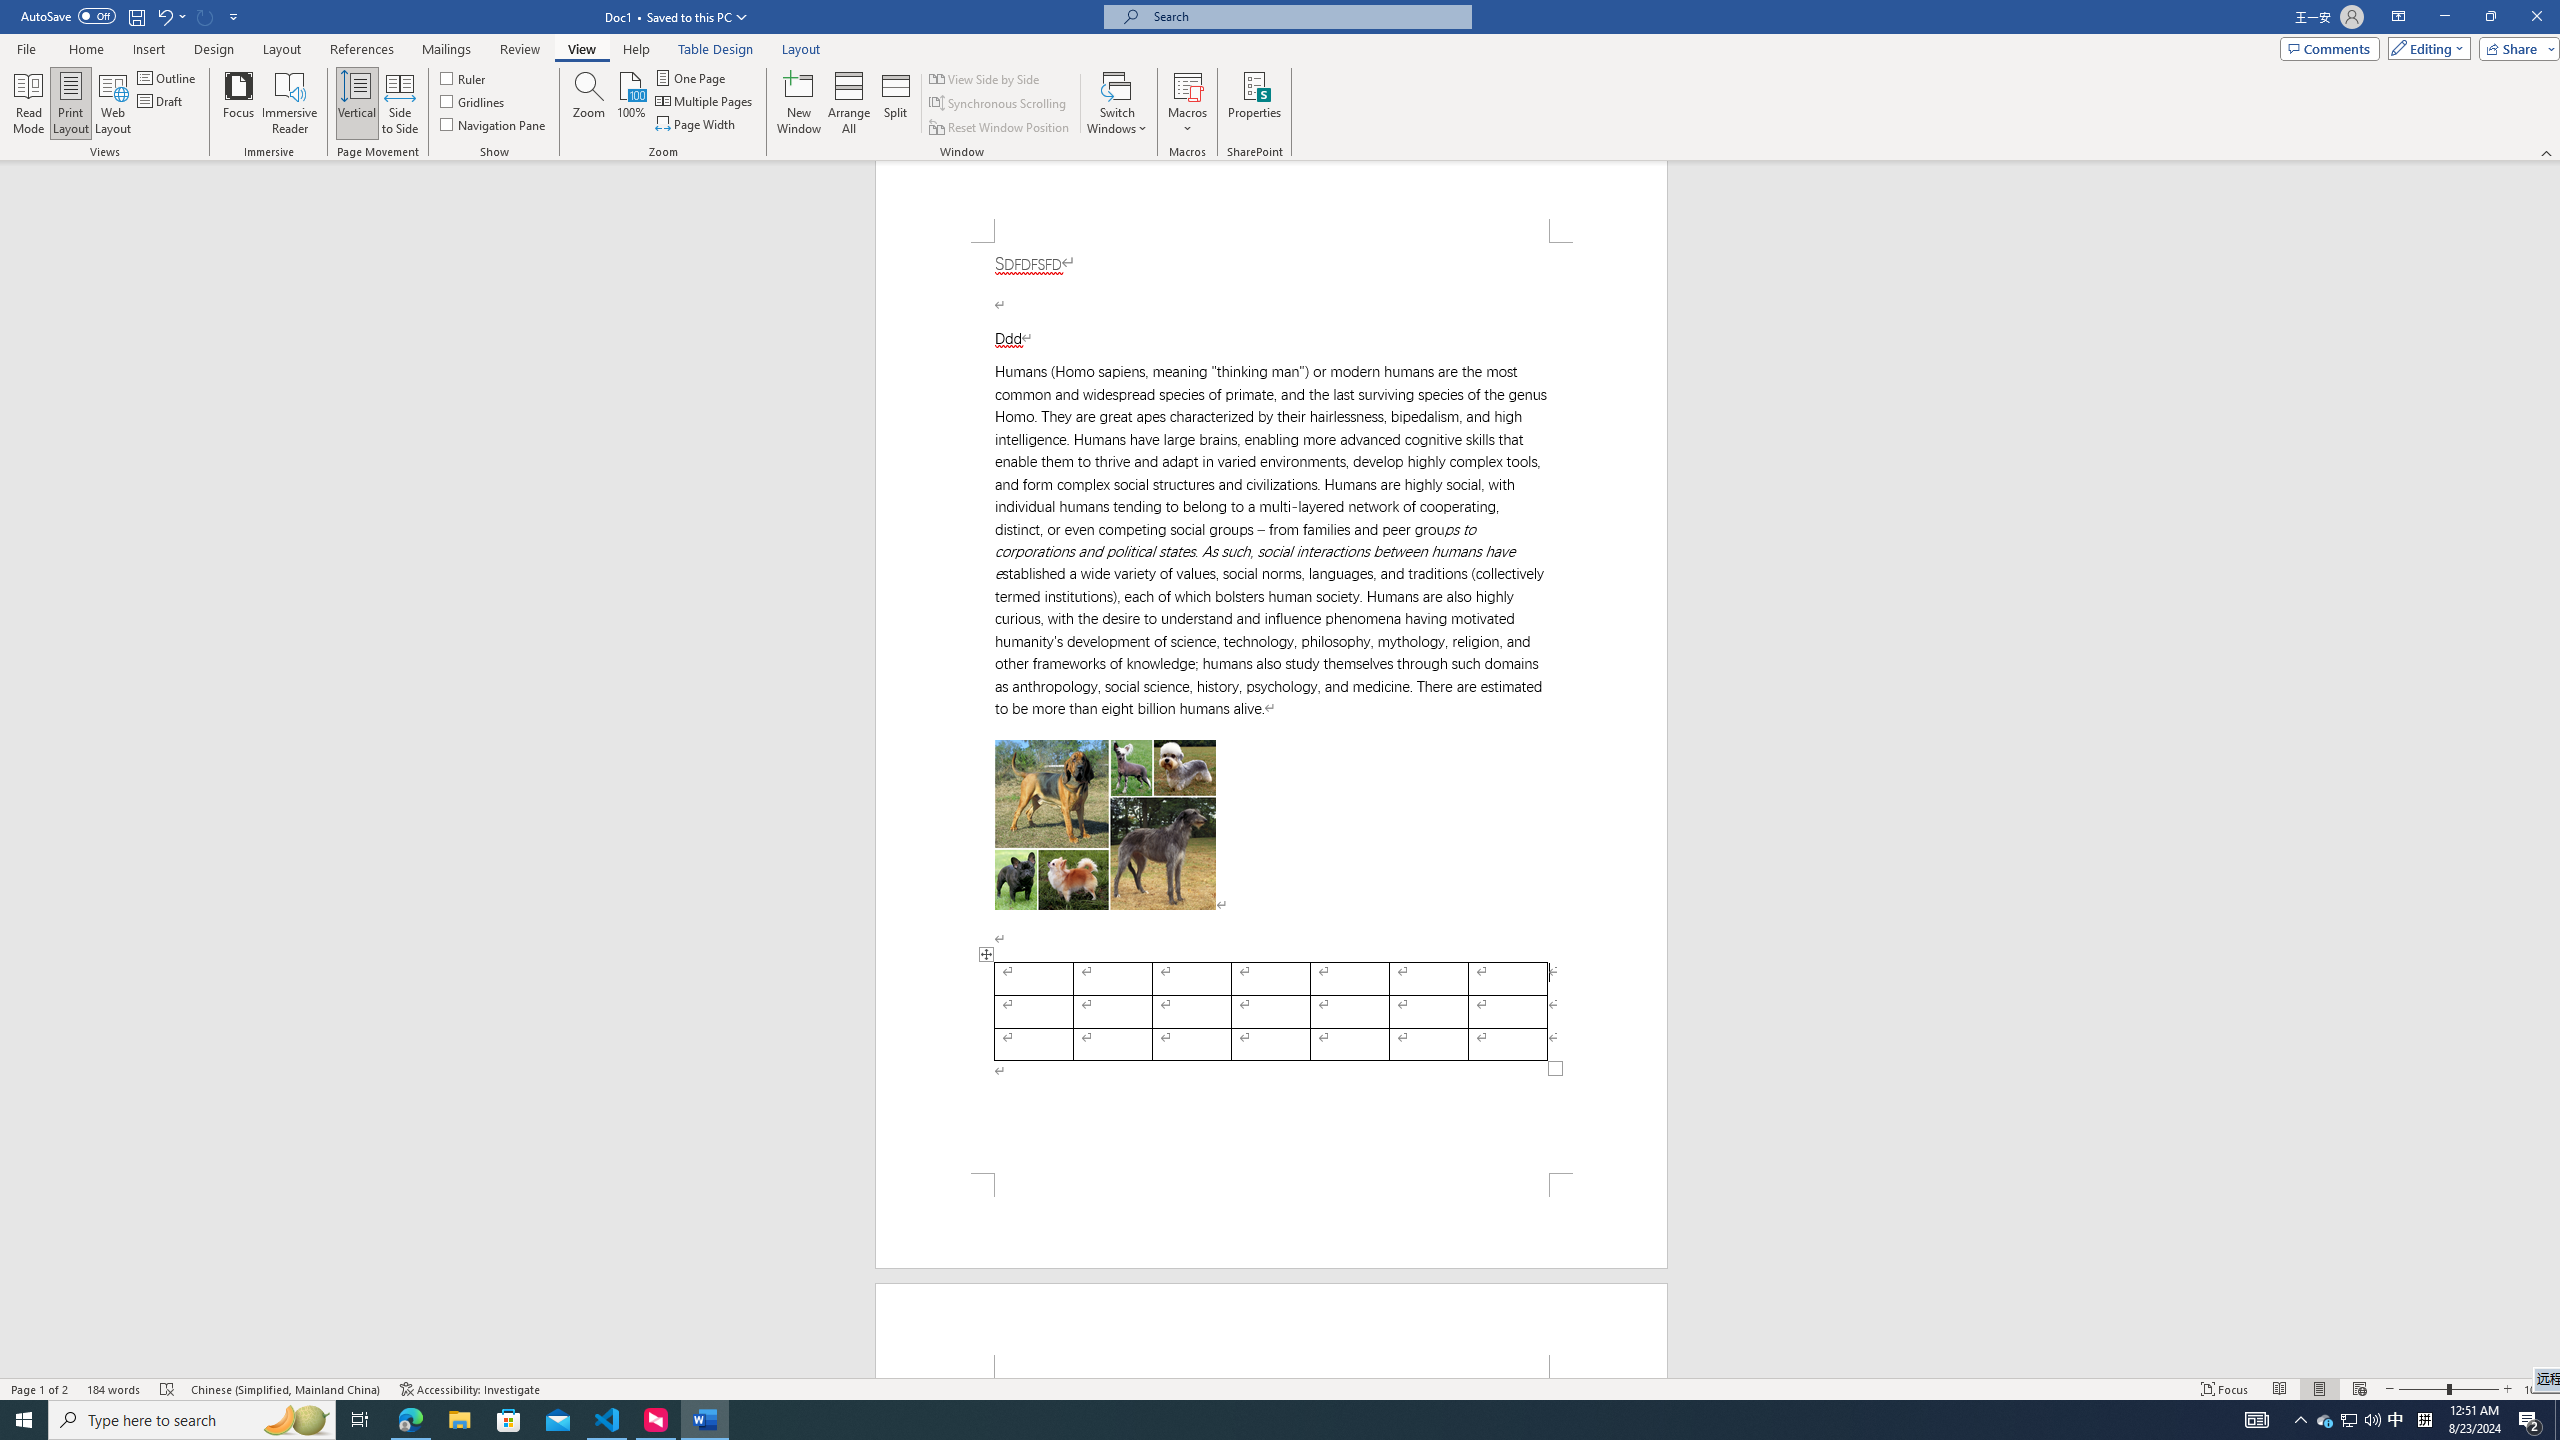 This screenshot has width=2560, height=1440. I want to click on Gridlines, so click(474, 100).